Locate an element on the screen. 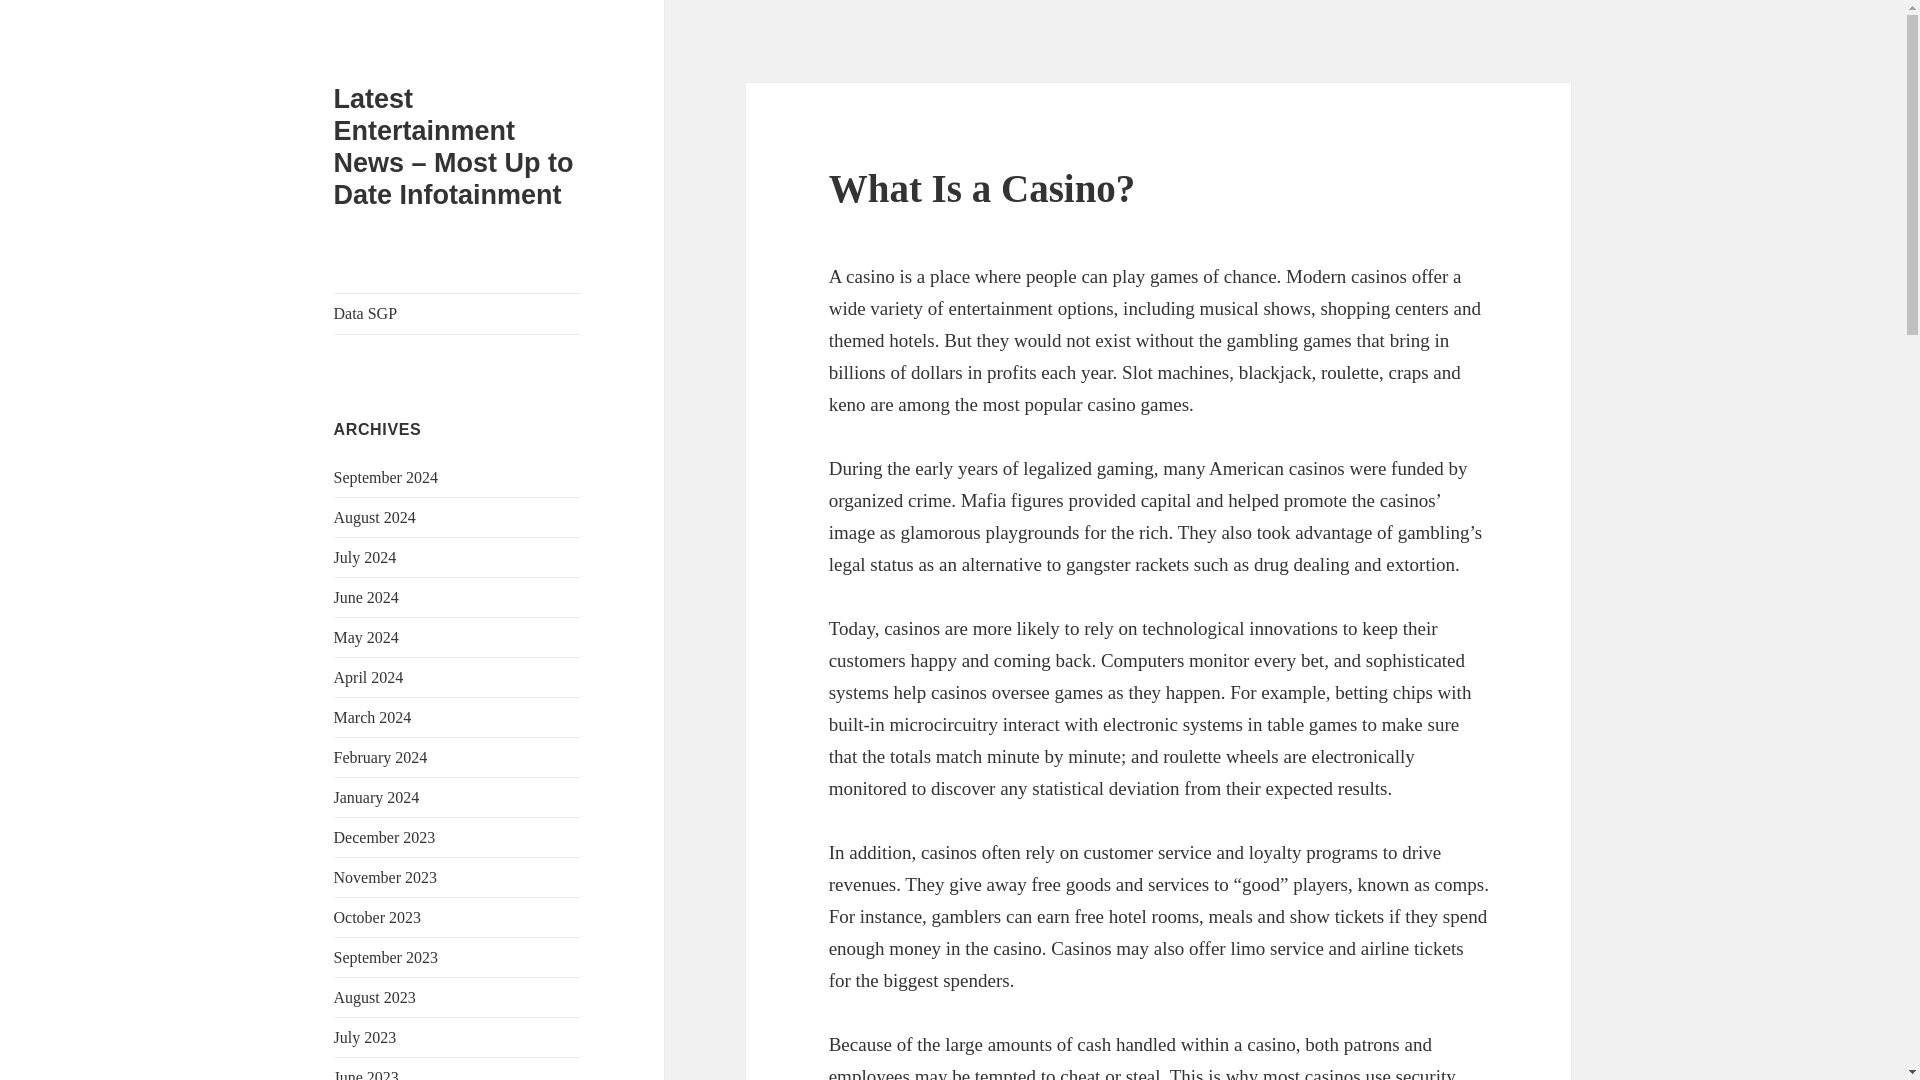  August 2023 is located at coordinates (375, 997).